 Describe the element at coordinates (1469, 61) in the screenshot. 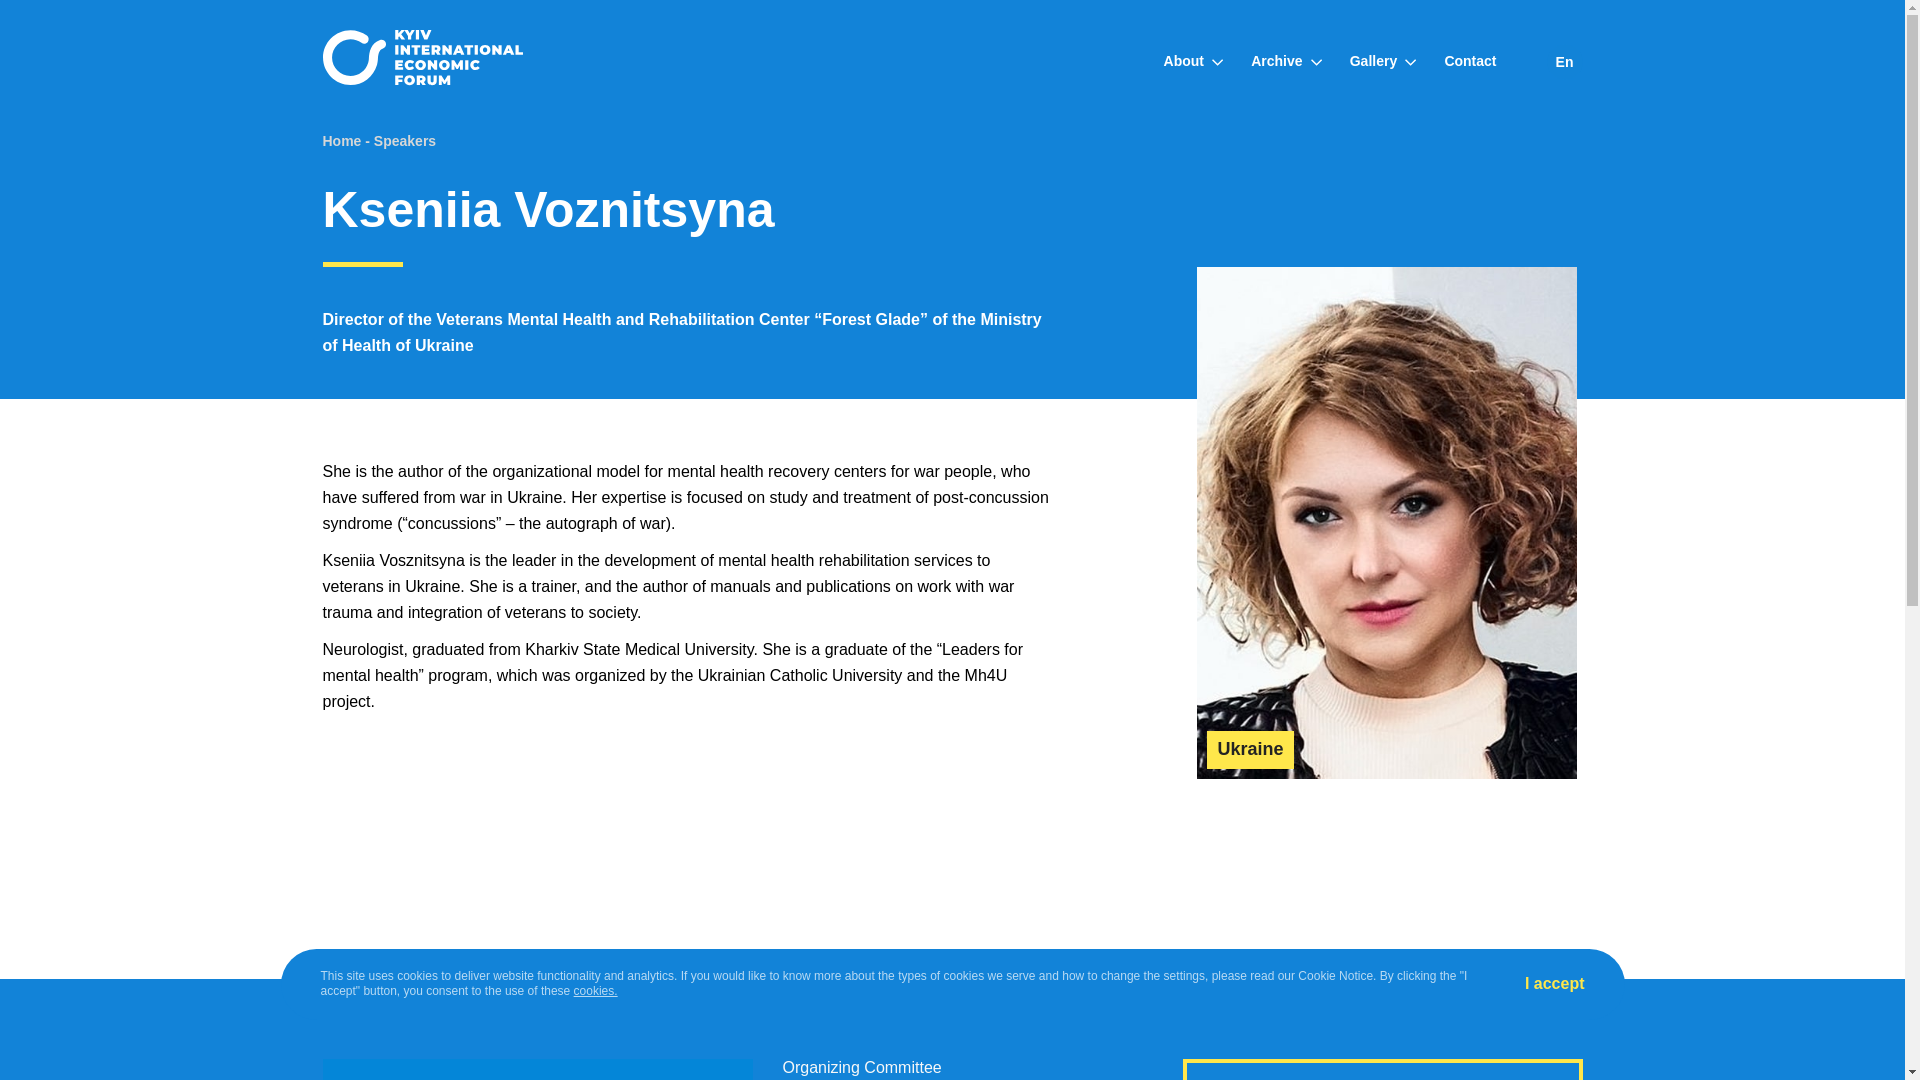

I see `Contact` at that location.